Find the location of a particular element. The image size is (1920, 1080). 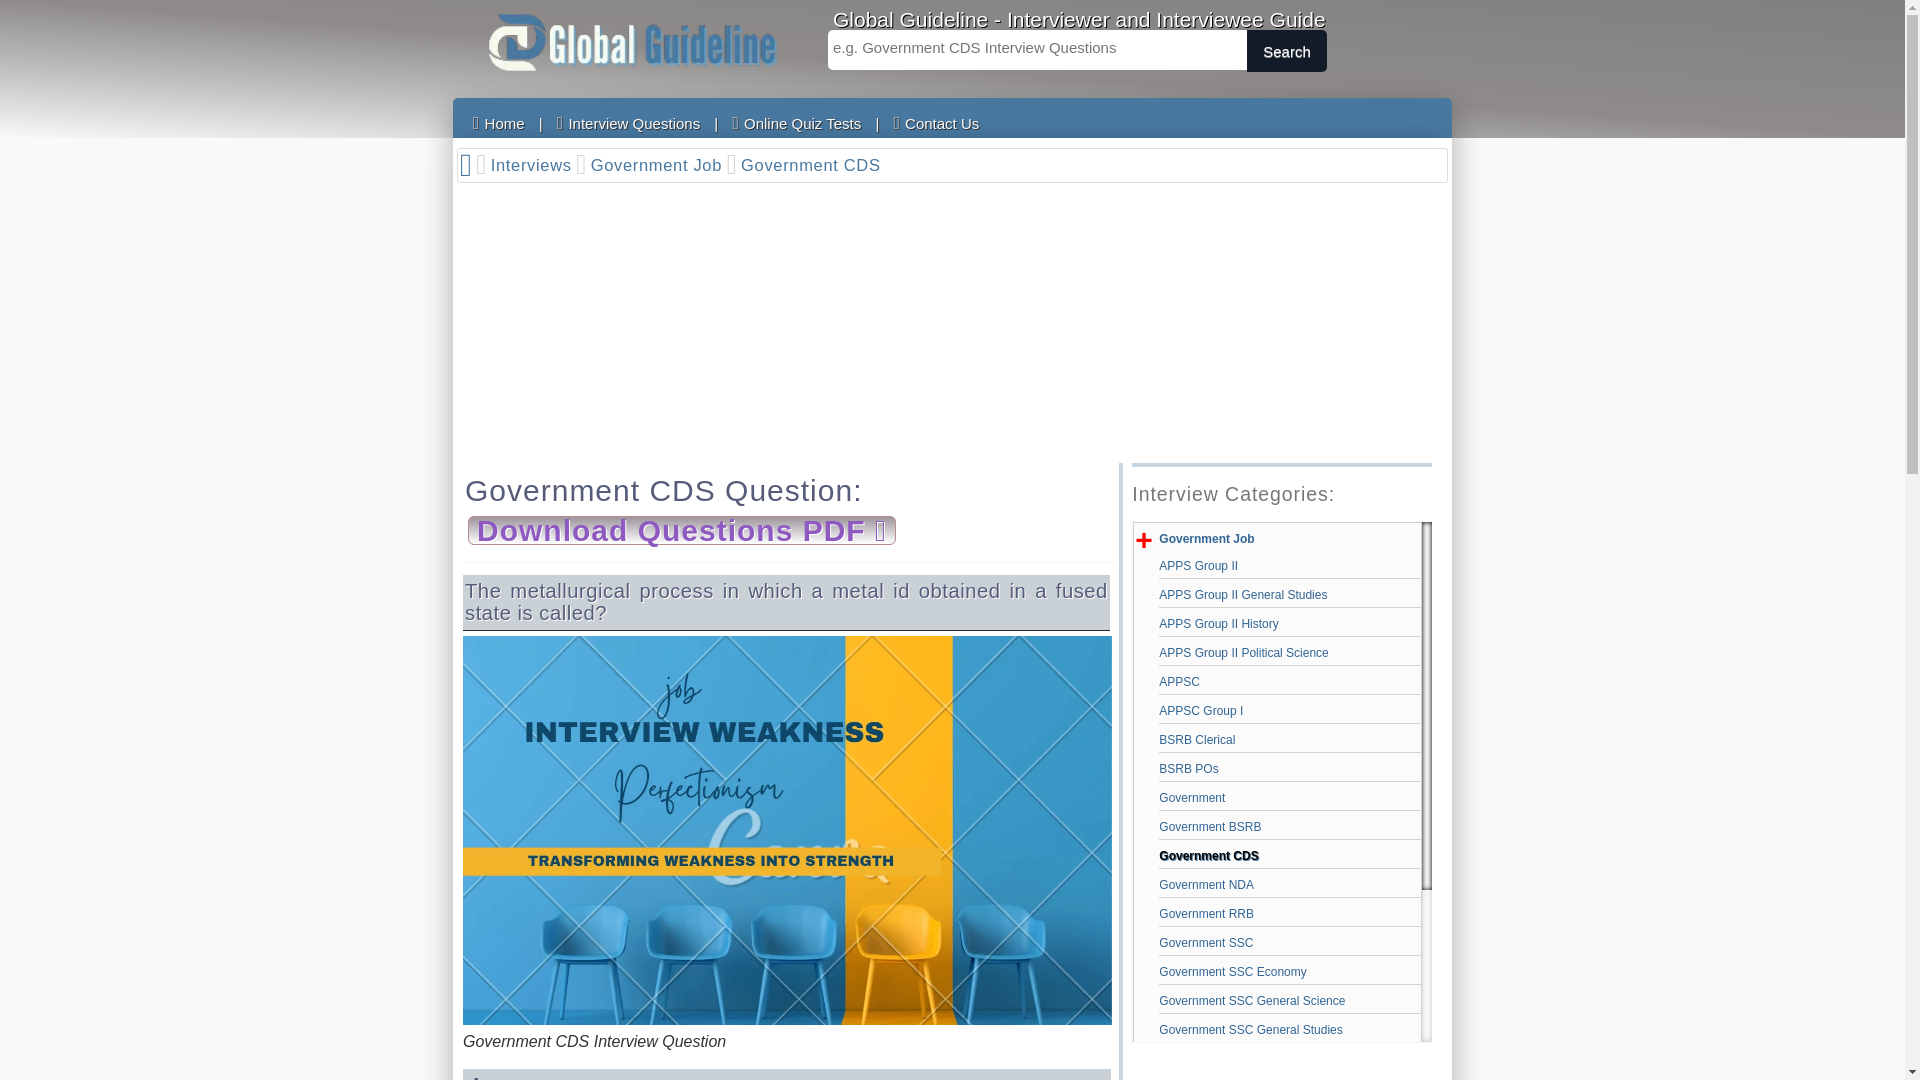

APPSC is located at coordinates (1290, 682).